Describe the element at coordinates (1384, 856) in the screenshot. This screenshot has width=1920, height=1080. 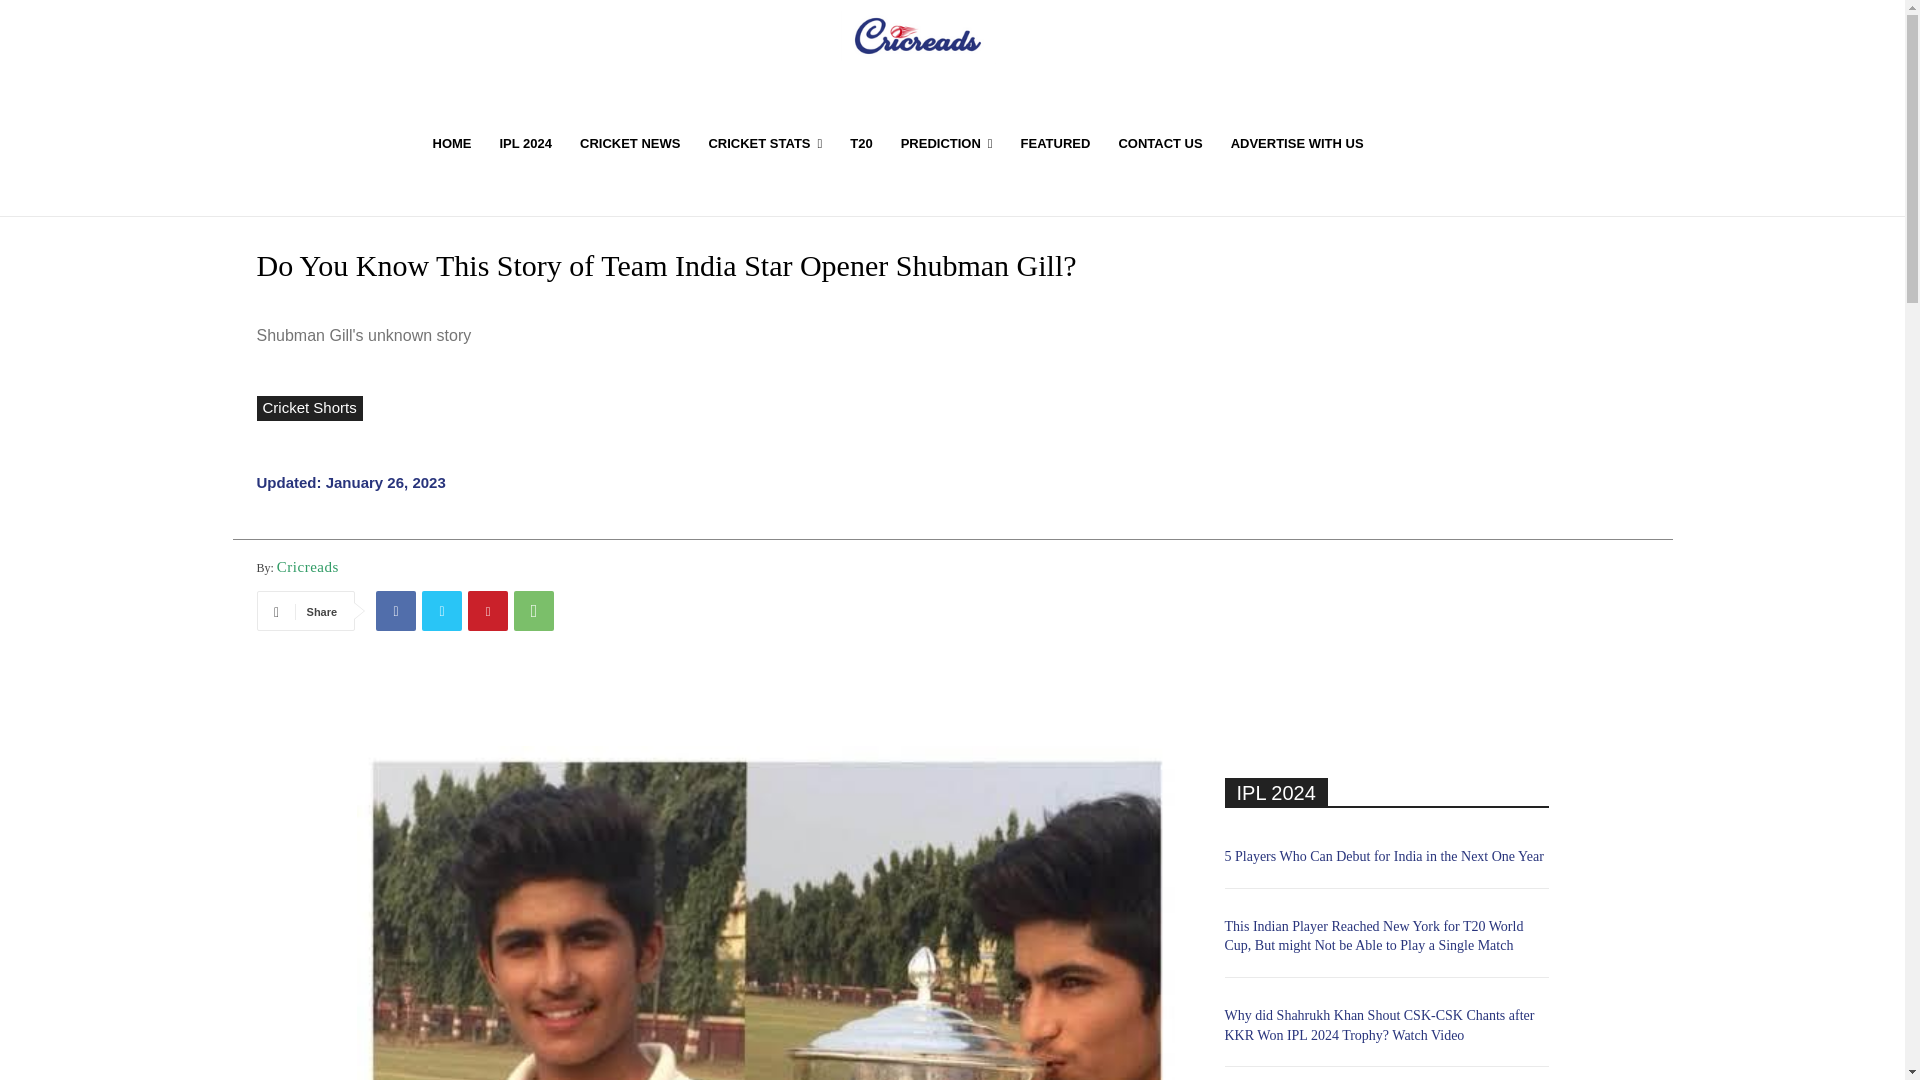
I see `5 Players Who Can Debut for India in the Next One Year` at that location.